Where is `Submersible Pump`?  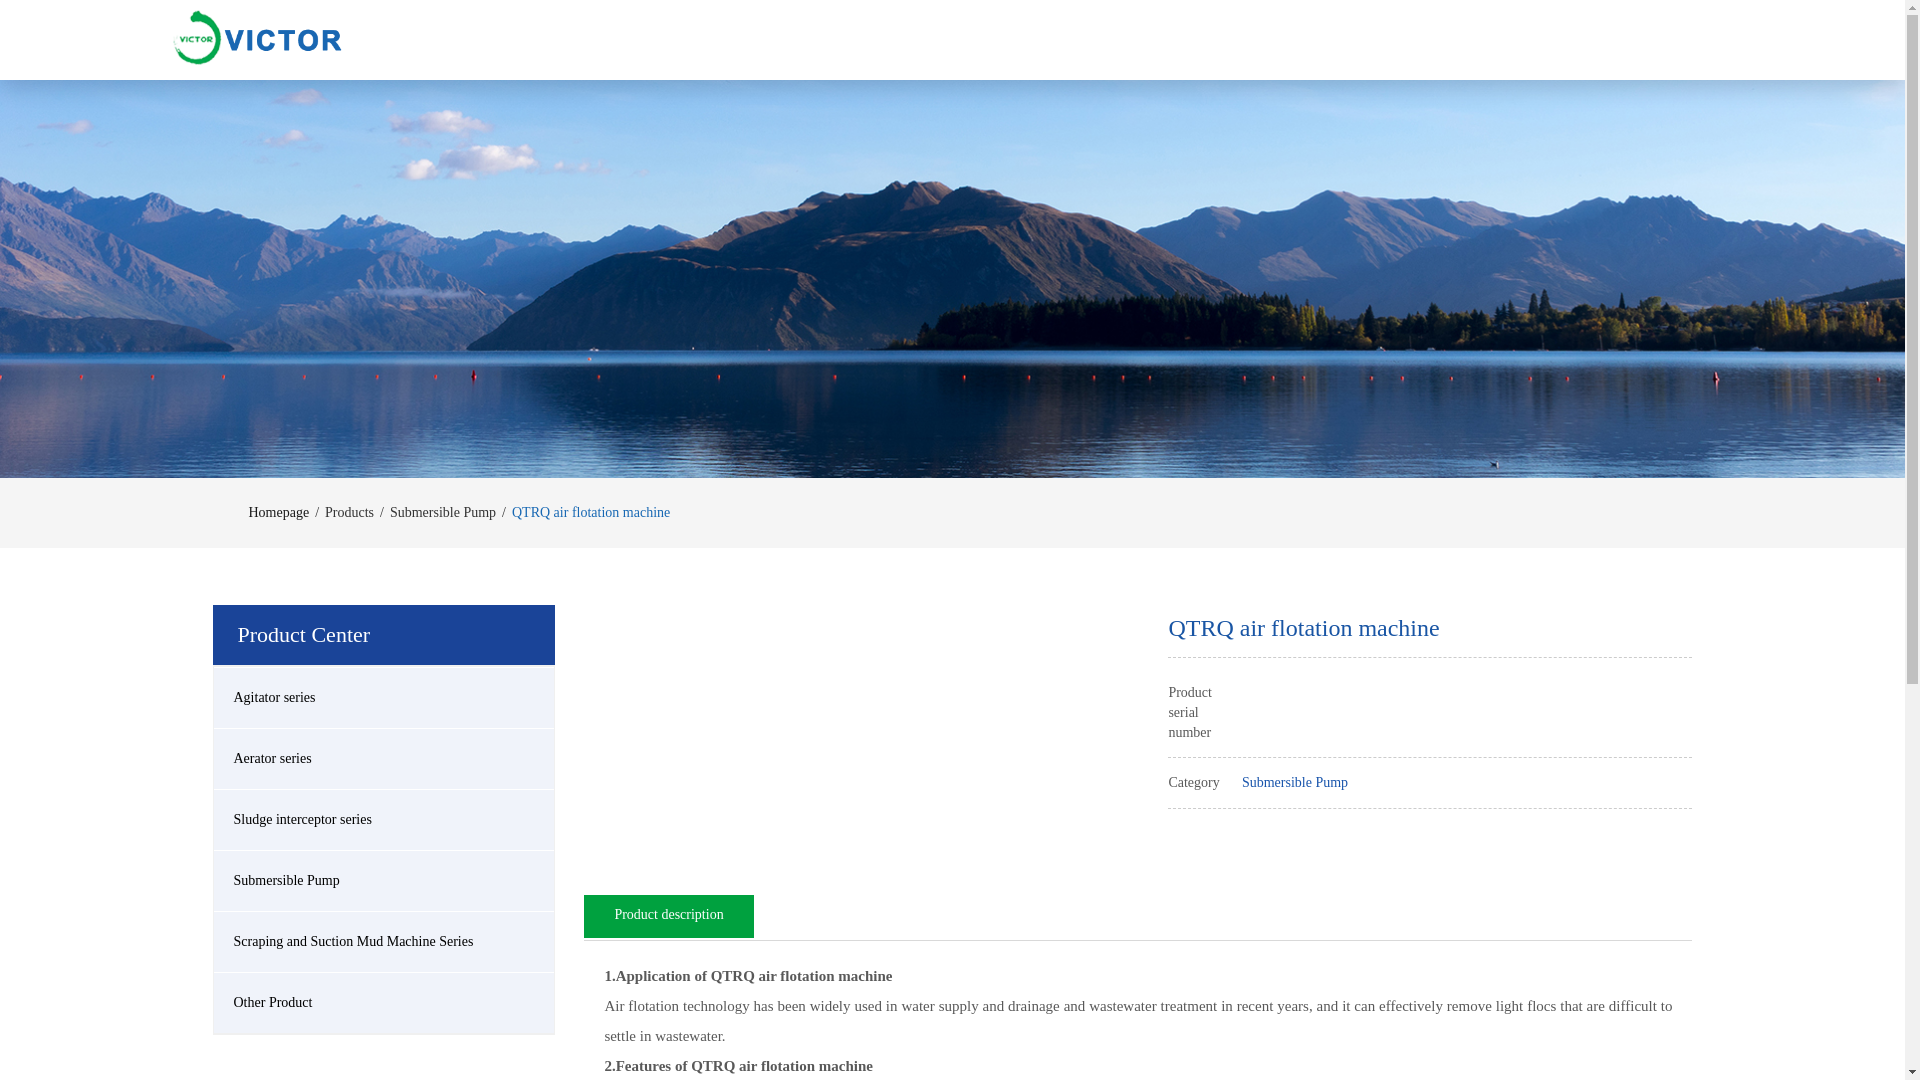 Submersible Pump is located at coordinates (442, 512).